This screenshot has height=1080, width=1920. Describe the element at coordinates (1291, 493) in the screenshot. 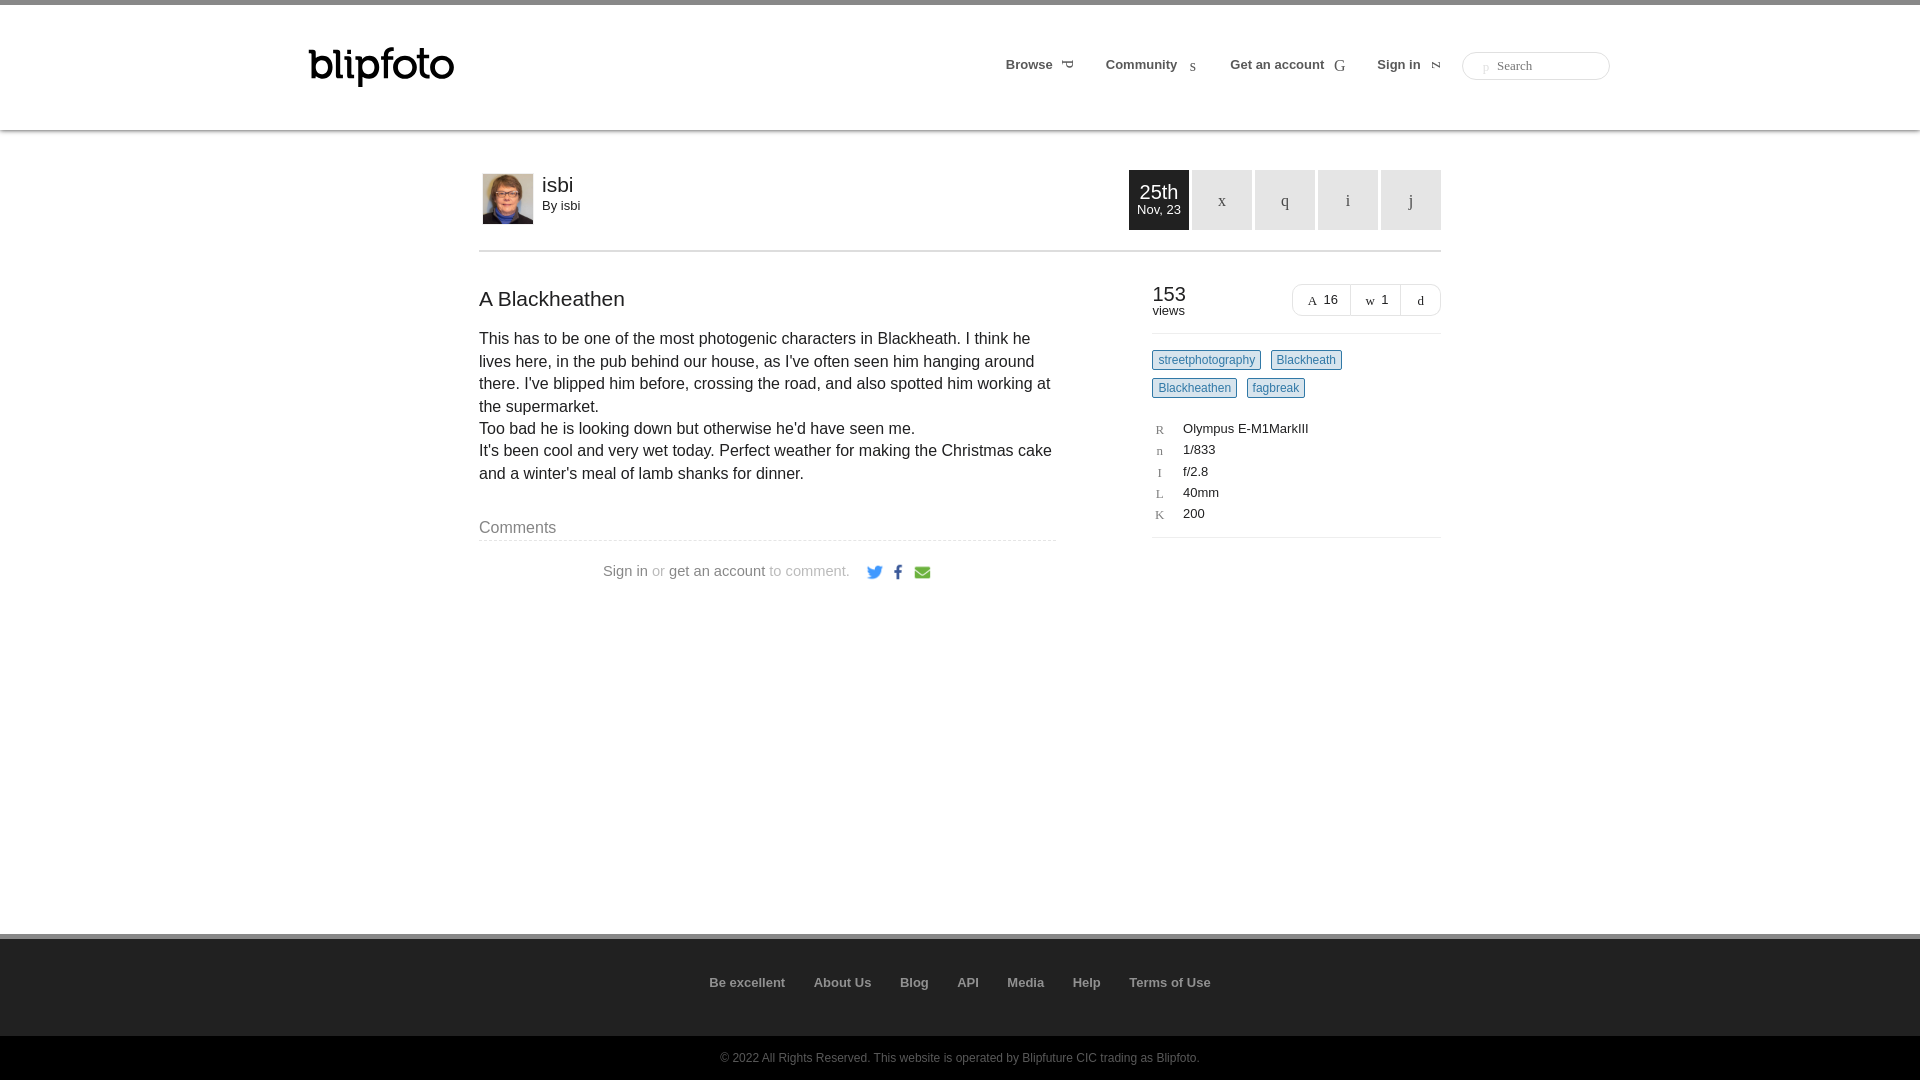

I see `Focal length` at that location.